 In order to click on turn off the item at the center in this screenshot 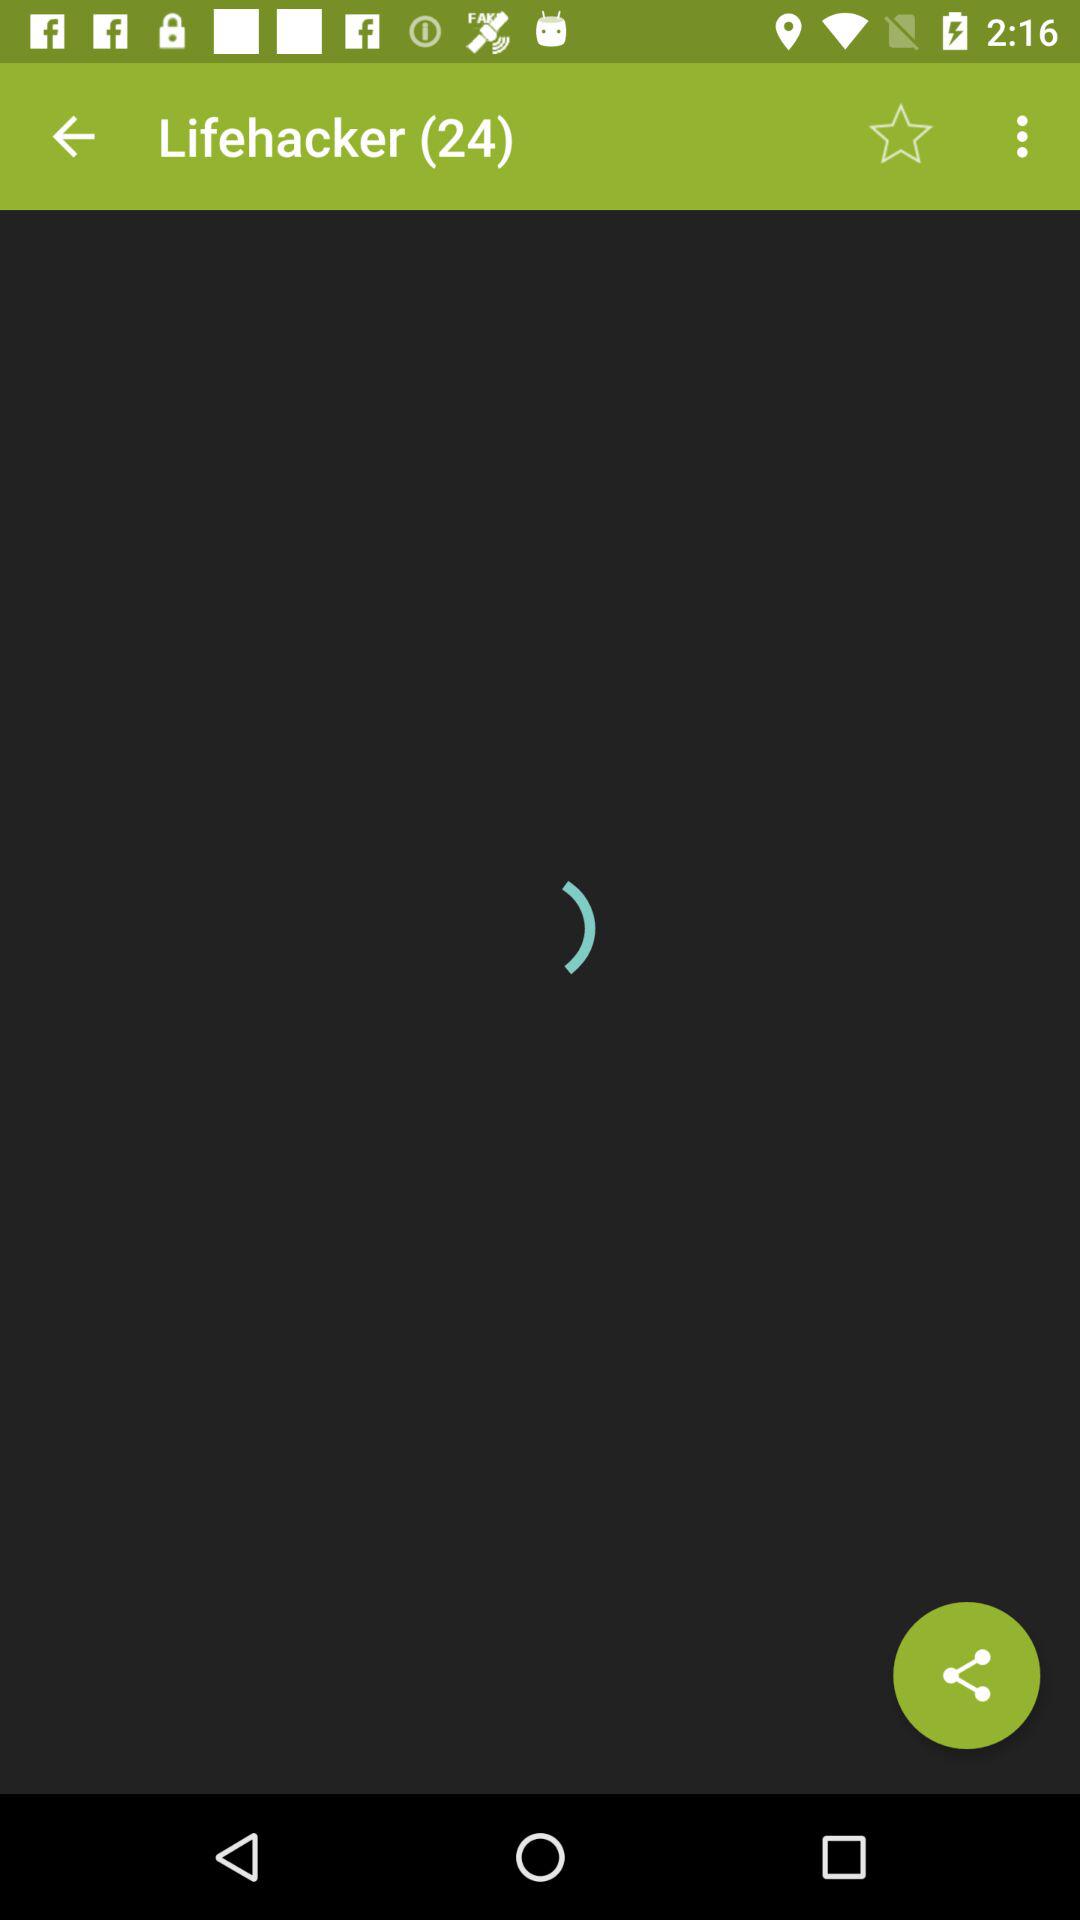, I will do `click(540, 928)`.